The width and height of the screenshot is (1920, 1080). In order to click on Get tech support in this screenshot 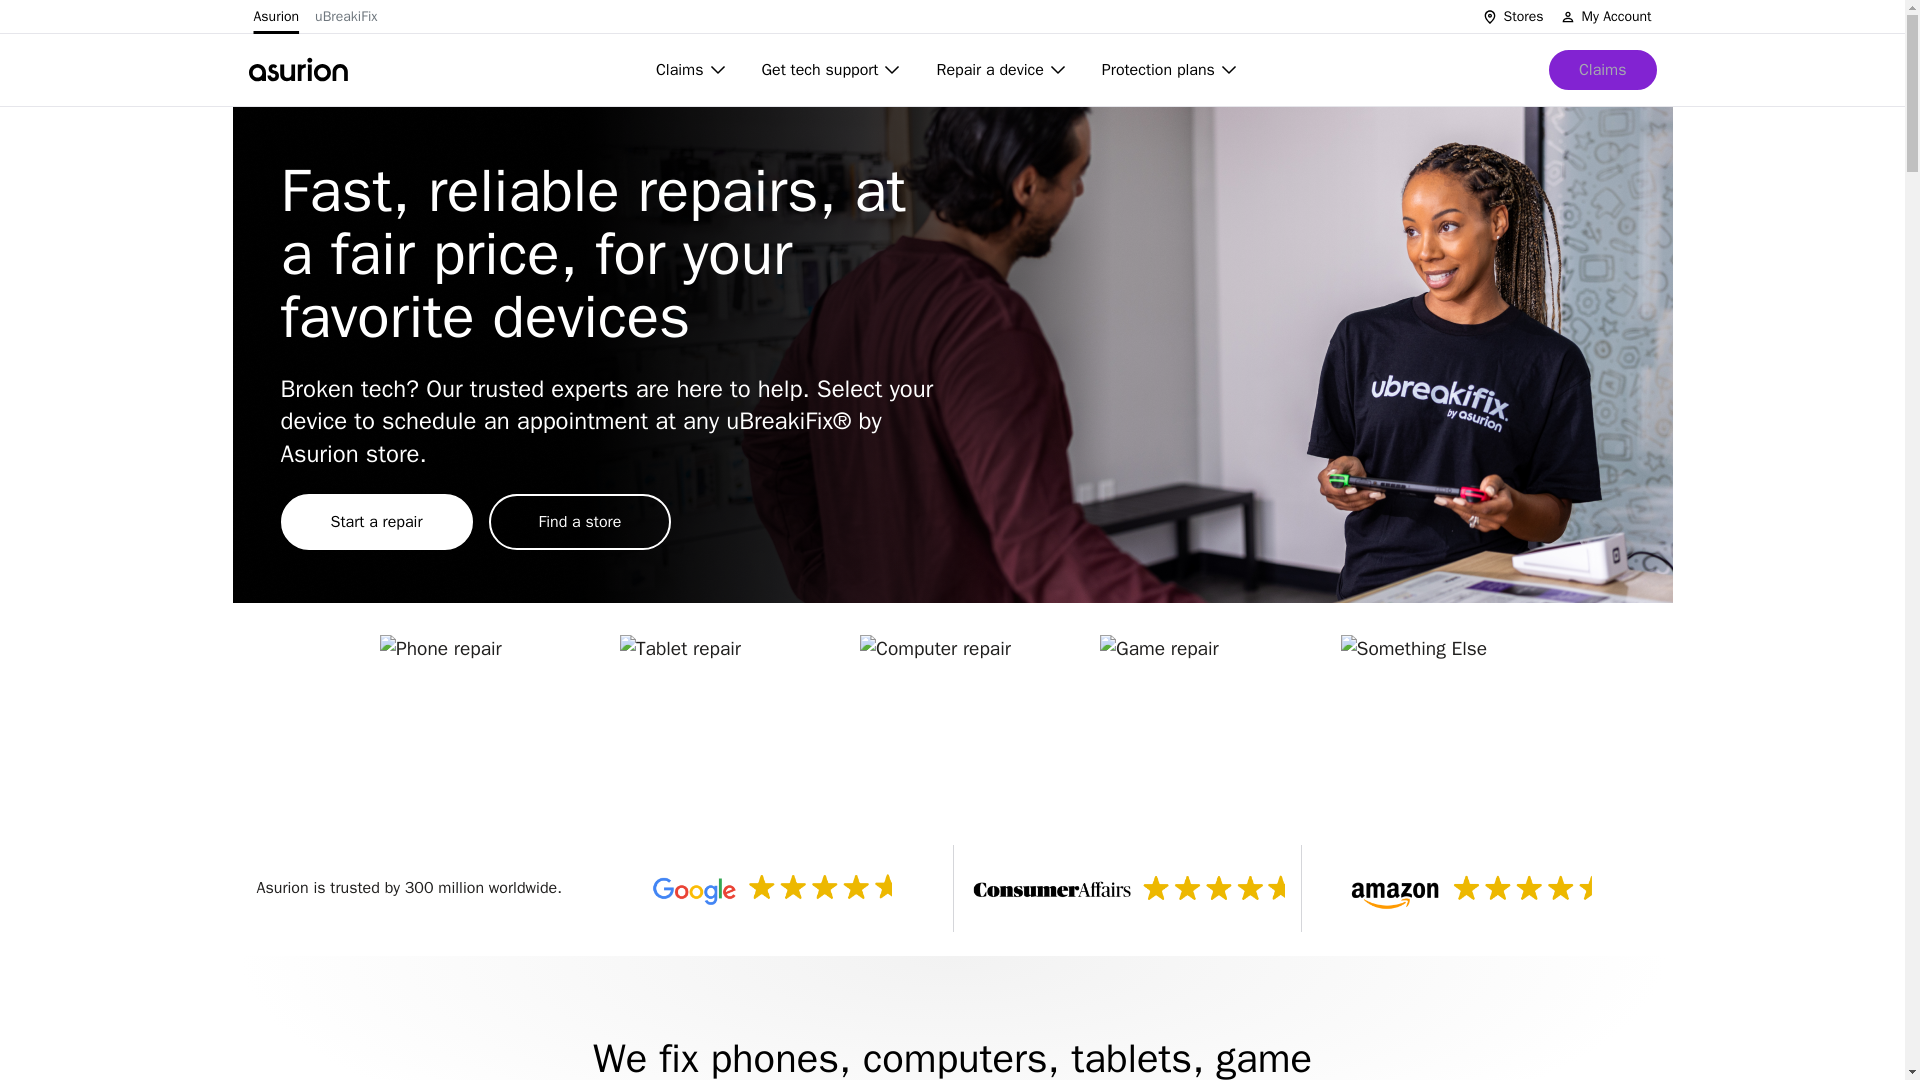, I will do `click(834, 69)`.